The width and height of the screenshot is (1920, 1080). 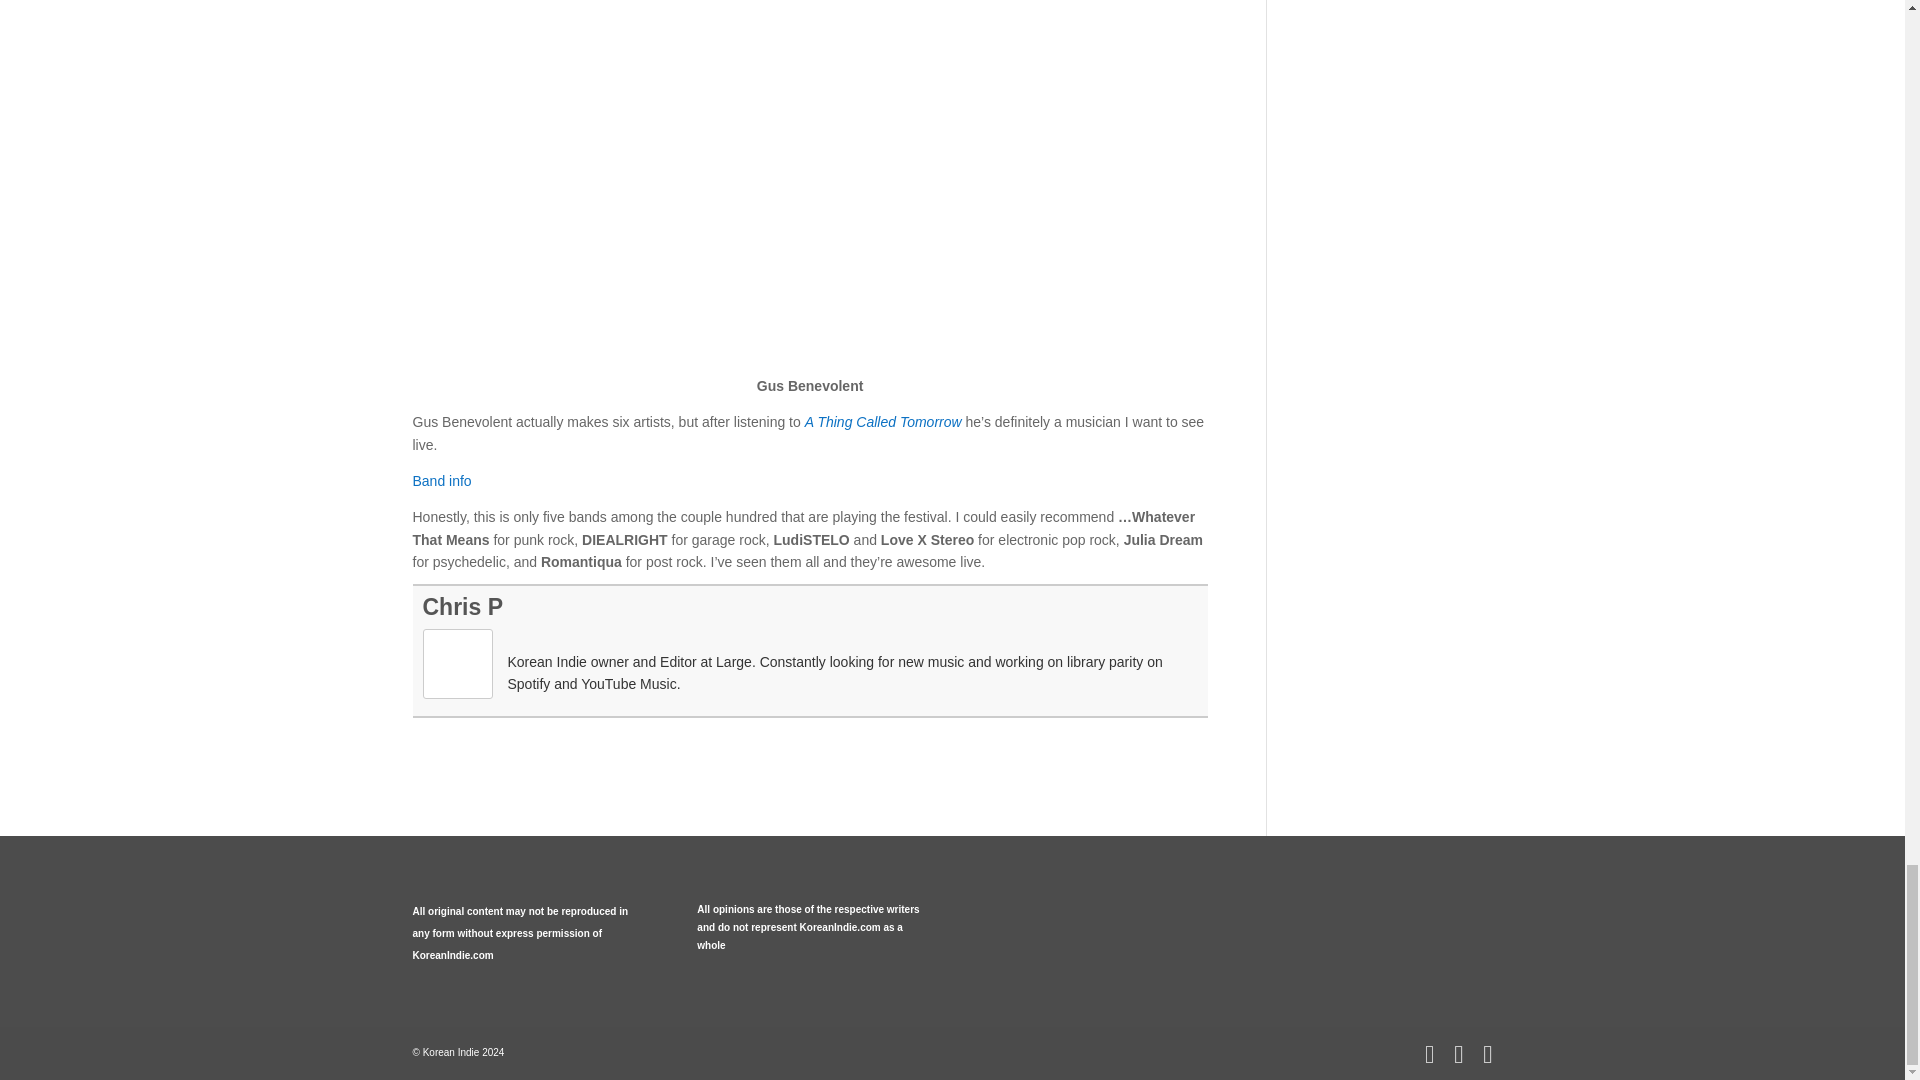 What do you see at coordinates (462, 606) in the screenshot?
I see `All posts by Chris P` at bounding box center [462, 606].